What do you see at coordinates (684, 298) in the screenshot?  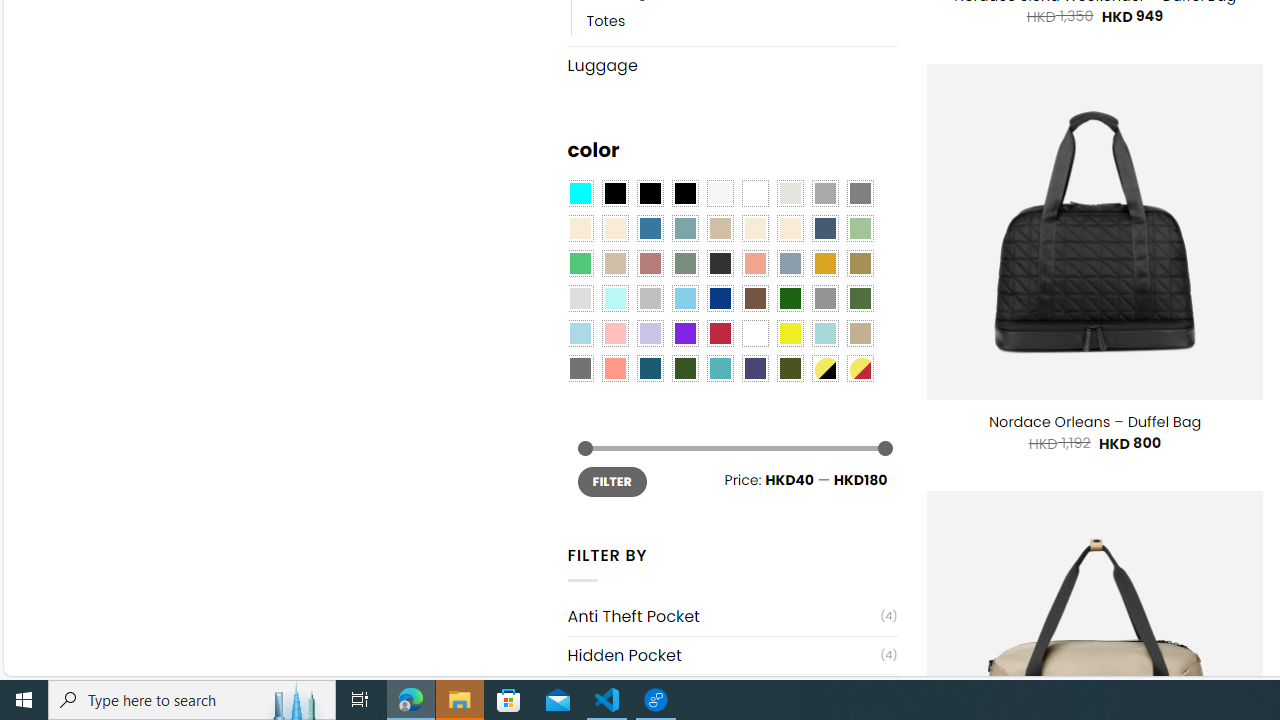 I see `Sky Blue` at bounding box center [684, 298].